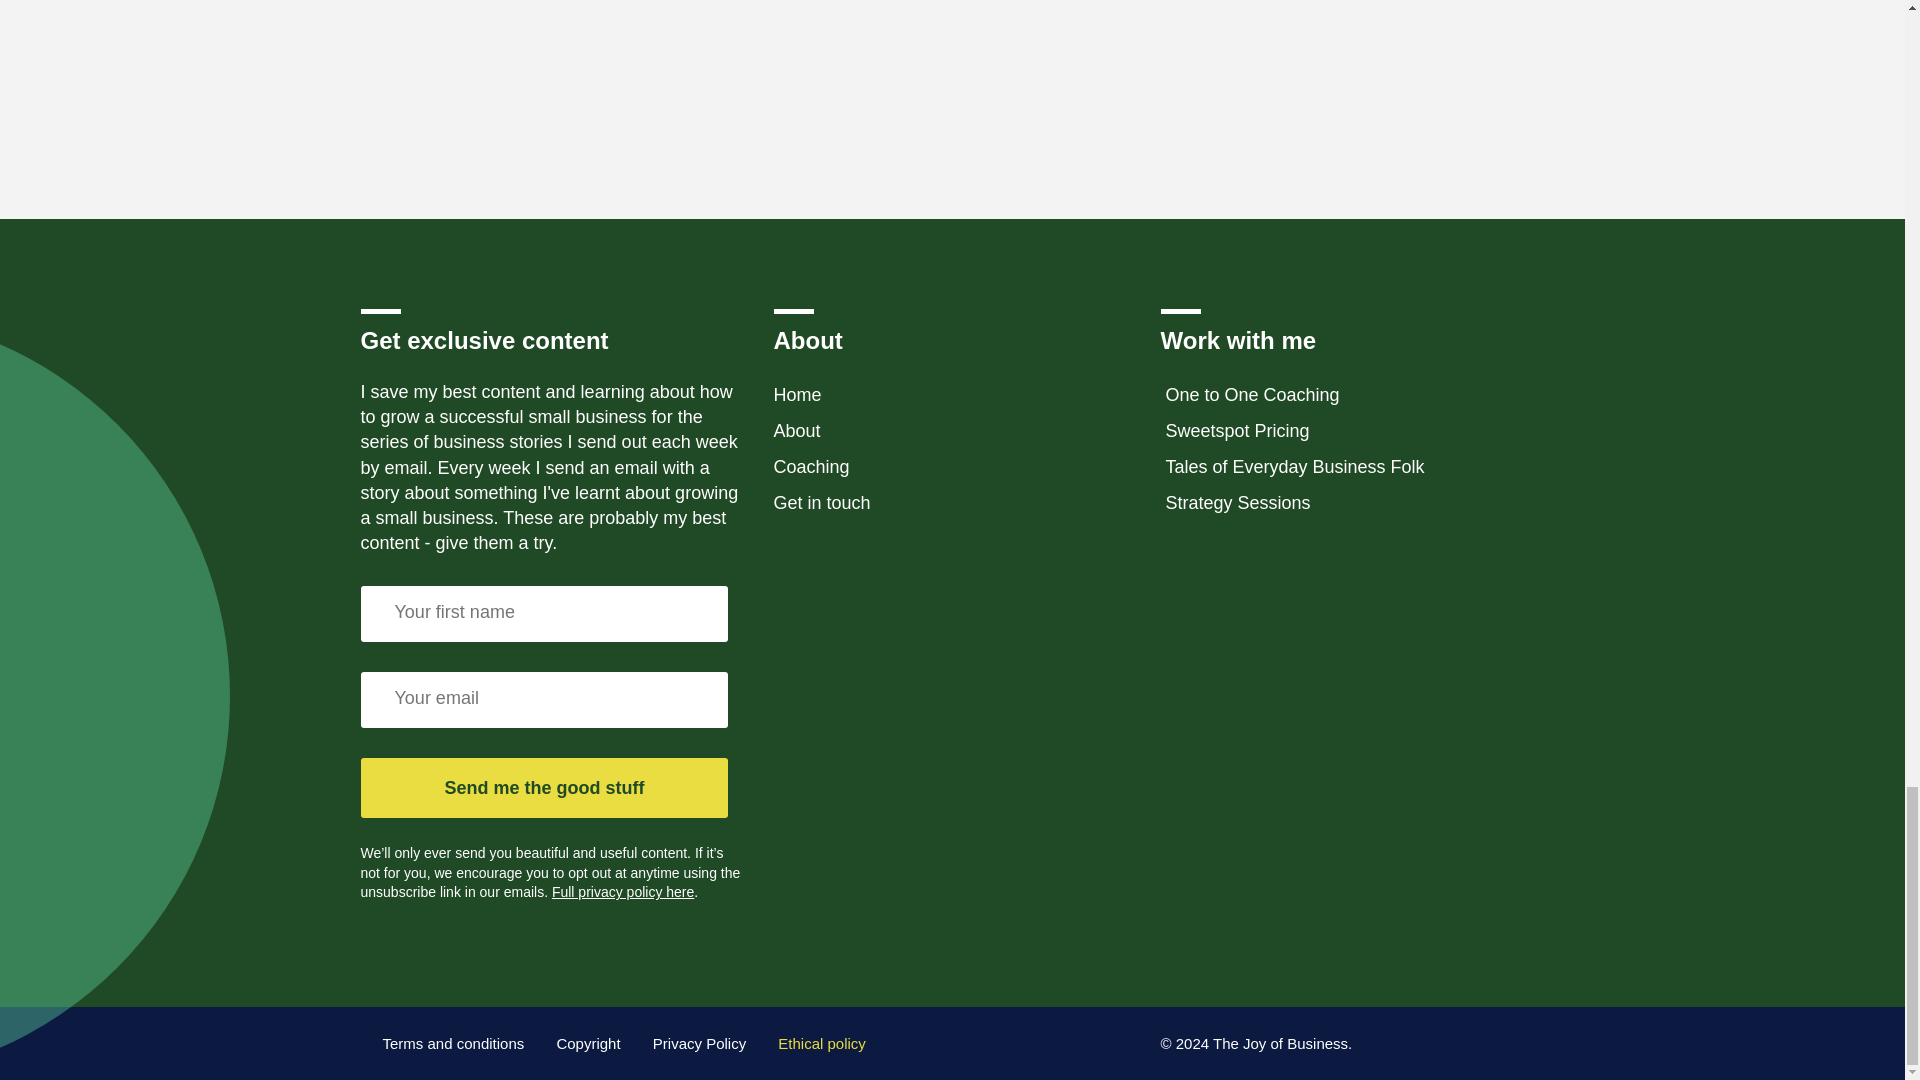 This screenshot has width=1920, height=1080. I want to click on Privacy Policy, so click(699, 1043).